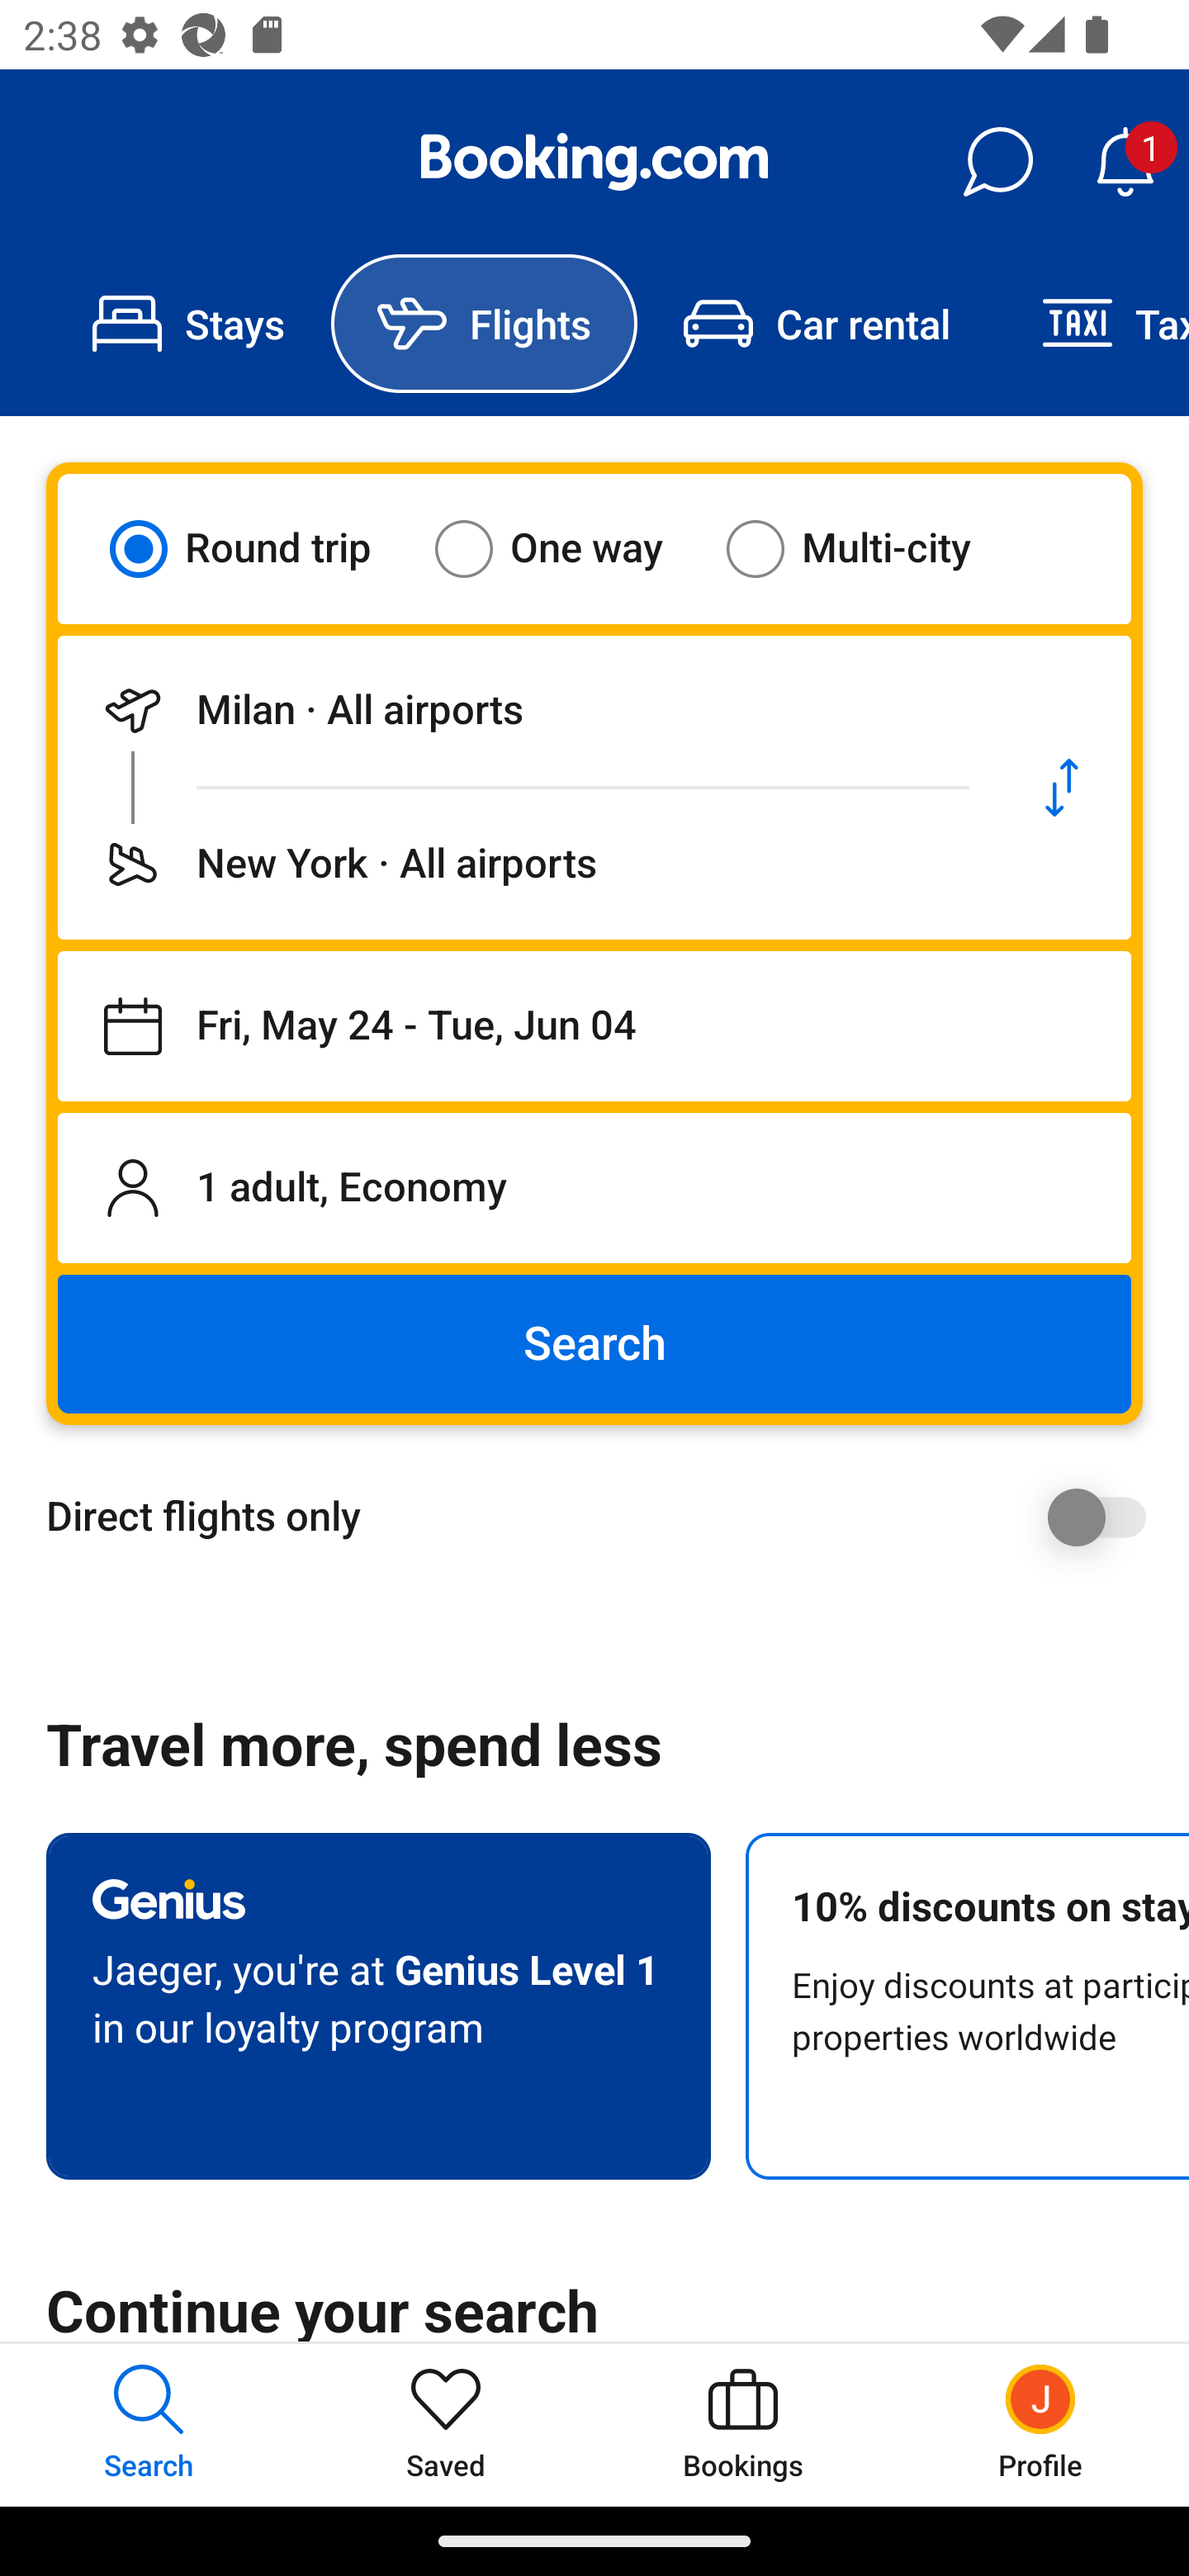  What do you see at coordinates (594, 1187) in the screenshot?
I see `1 adult, Economy` at bounding box center [594, 1187].